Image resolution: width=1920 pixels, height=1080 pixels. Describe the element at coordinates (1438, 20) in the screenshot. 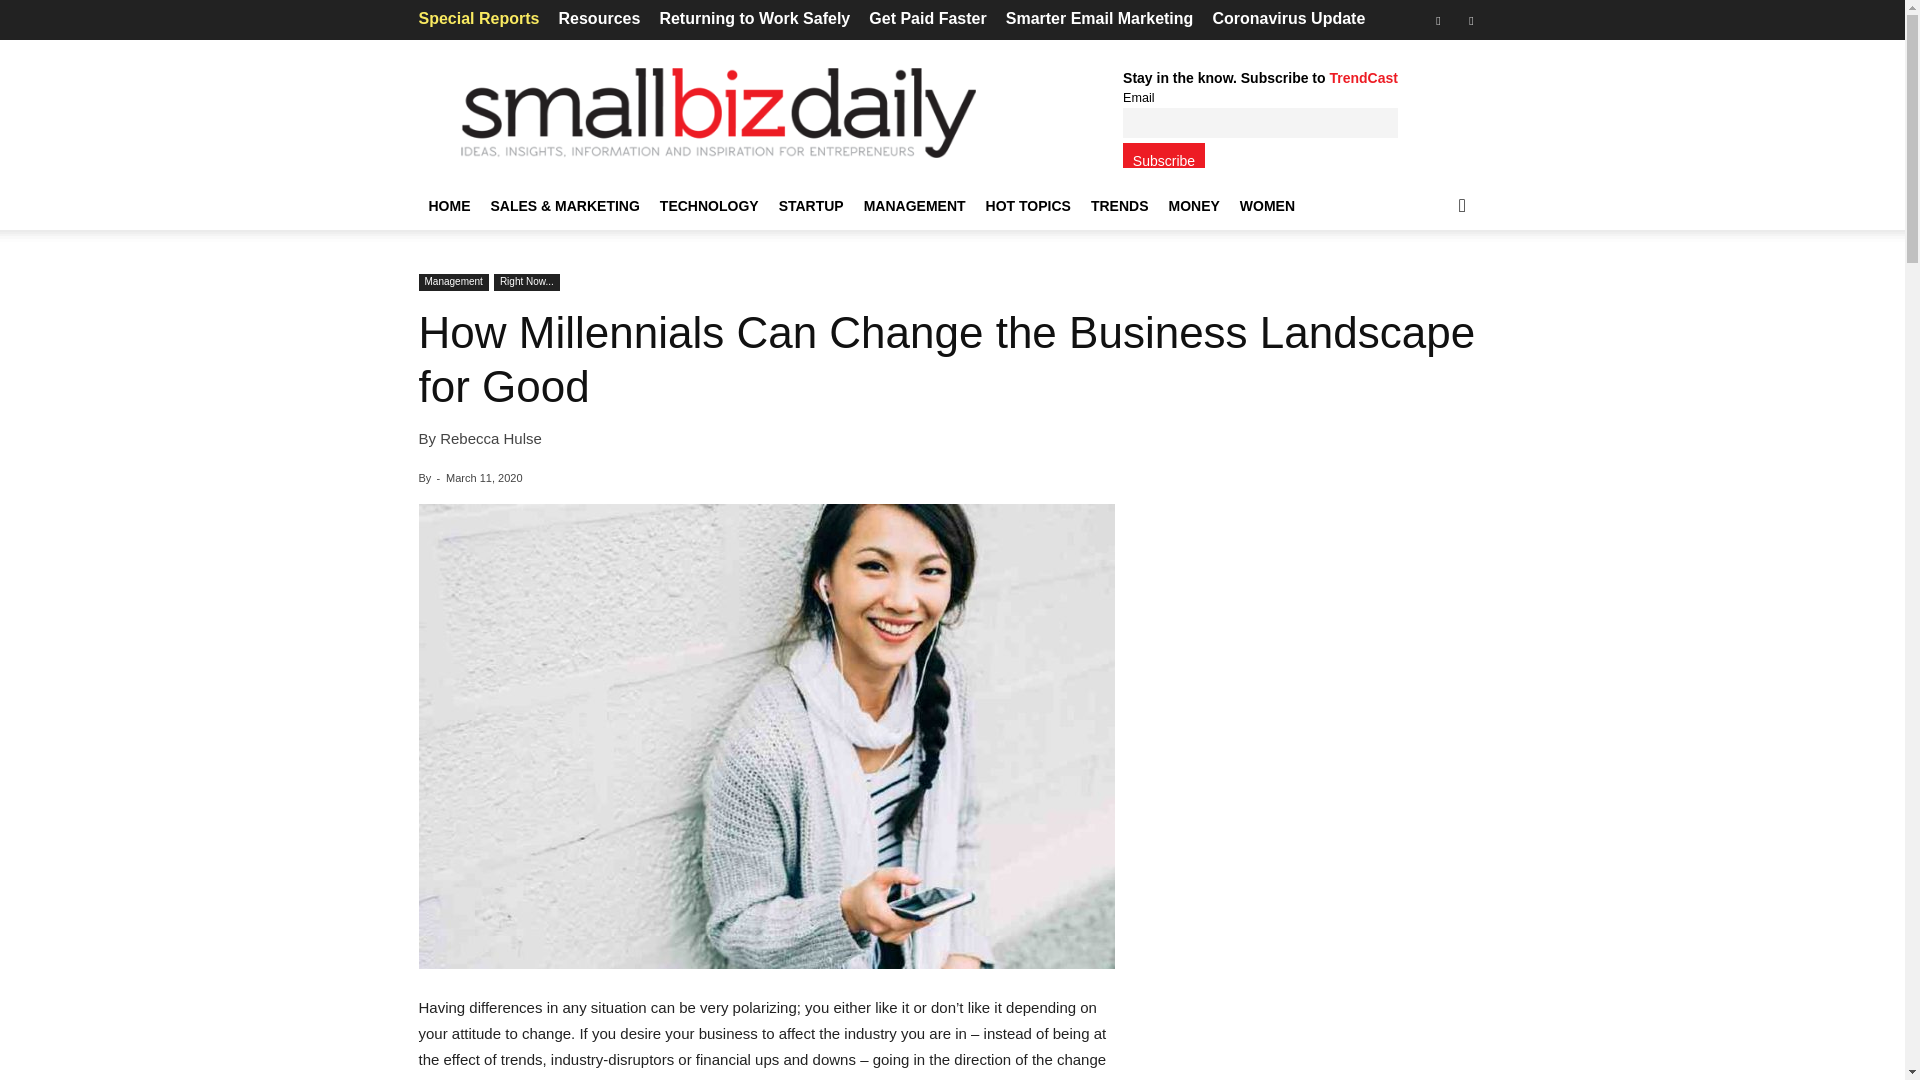

I see `Facebook` at that location.